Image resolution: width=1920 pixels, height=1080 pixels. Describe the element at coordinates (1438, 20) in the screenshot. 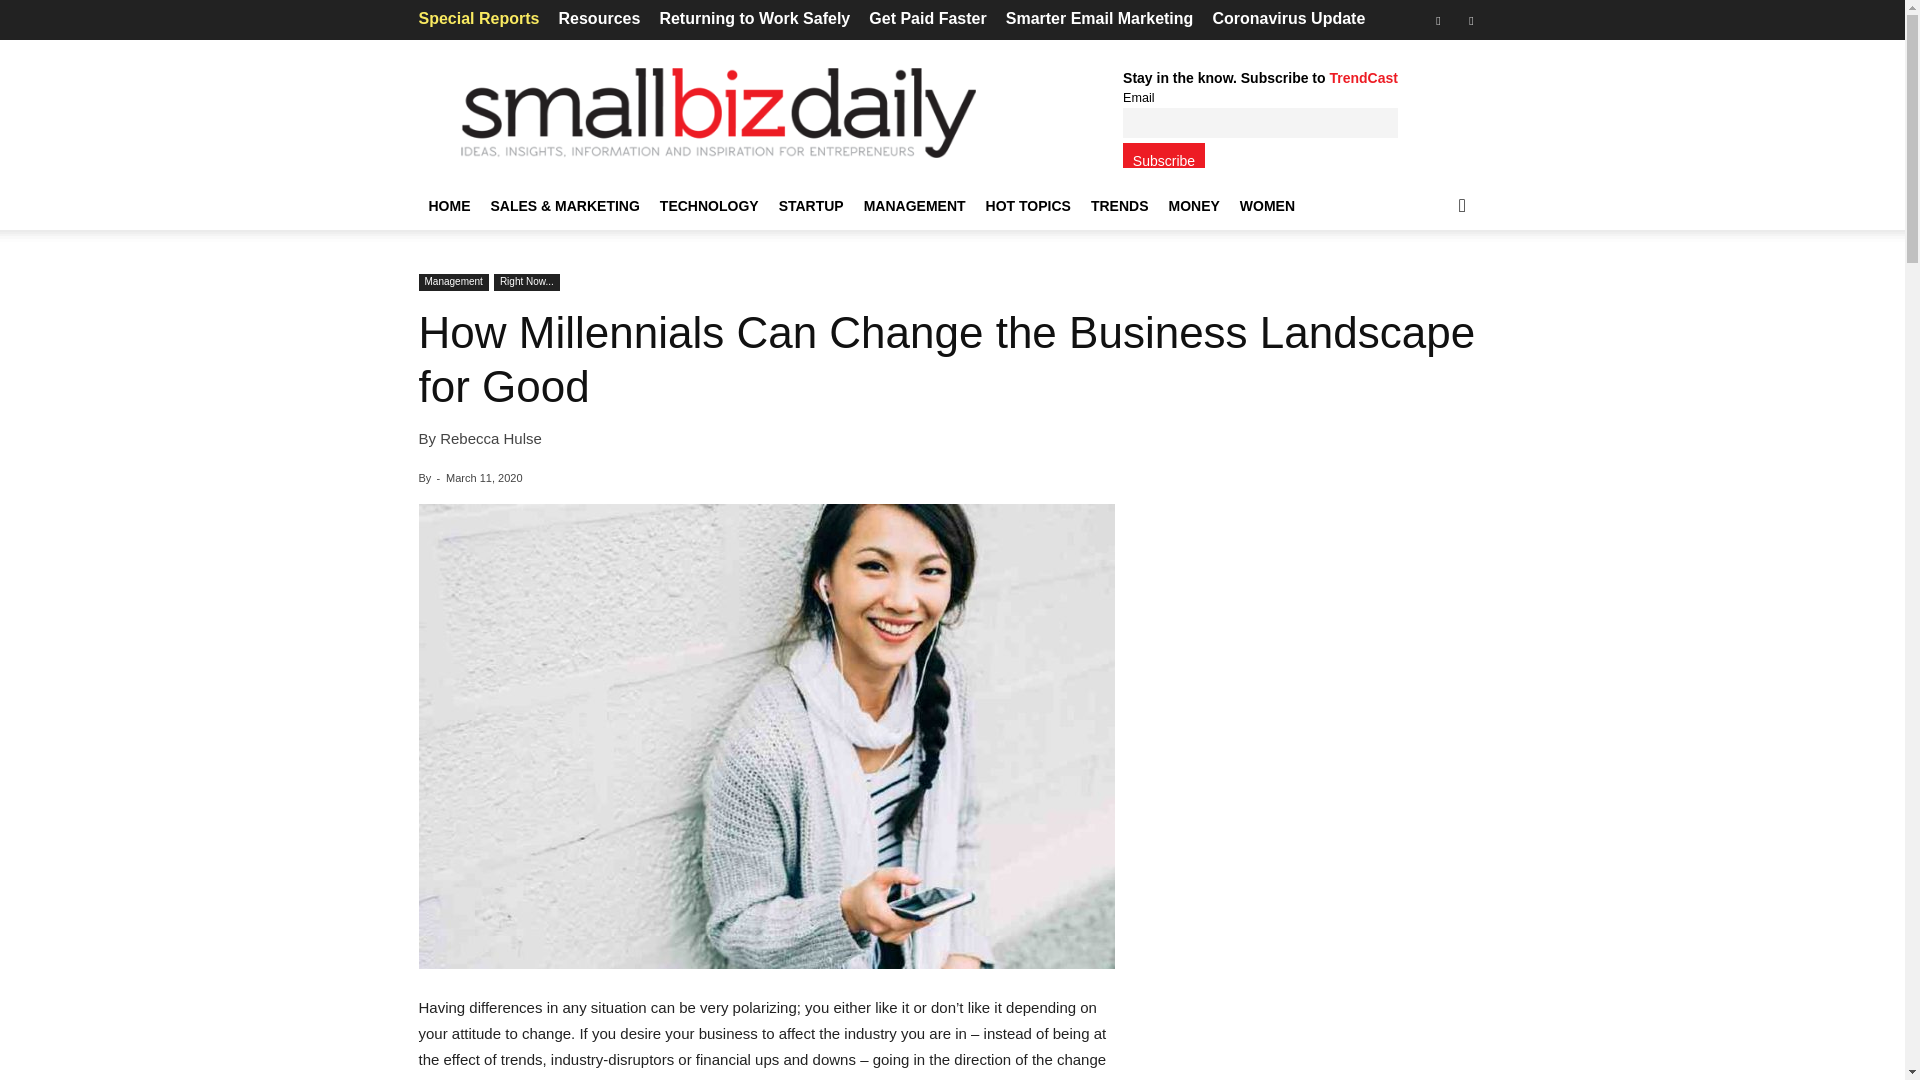

I see `Facebook` at that location.